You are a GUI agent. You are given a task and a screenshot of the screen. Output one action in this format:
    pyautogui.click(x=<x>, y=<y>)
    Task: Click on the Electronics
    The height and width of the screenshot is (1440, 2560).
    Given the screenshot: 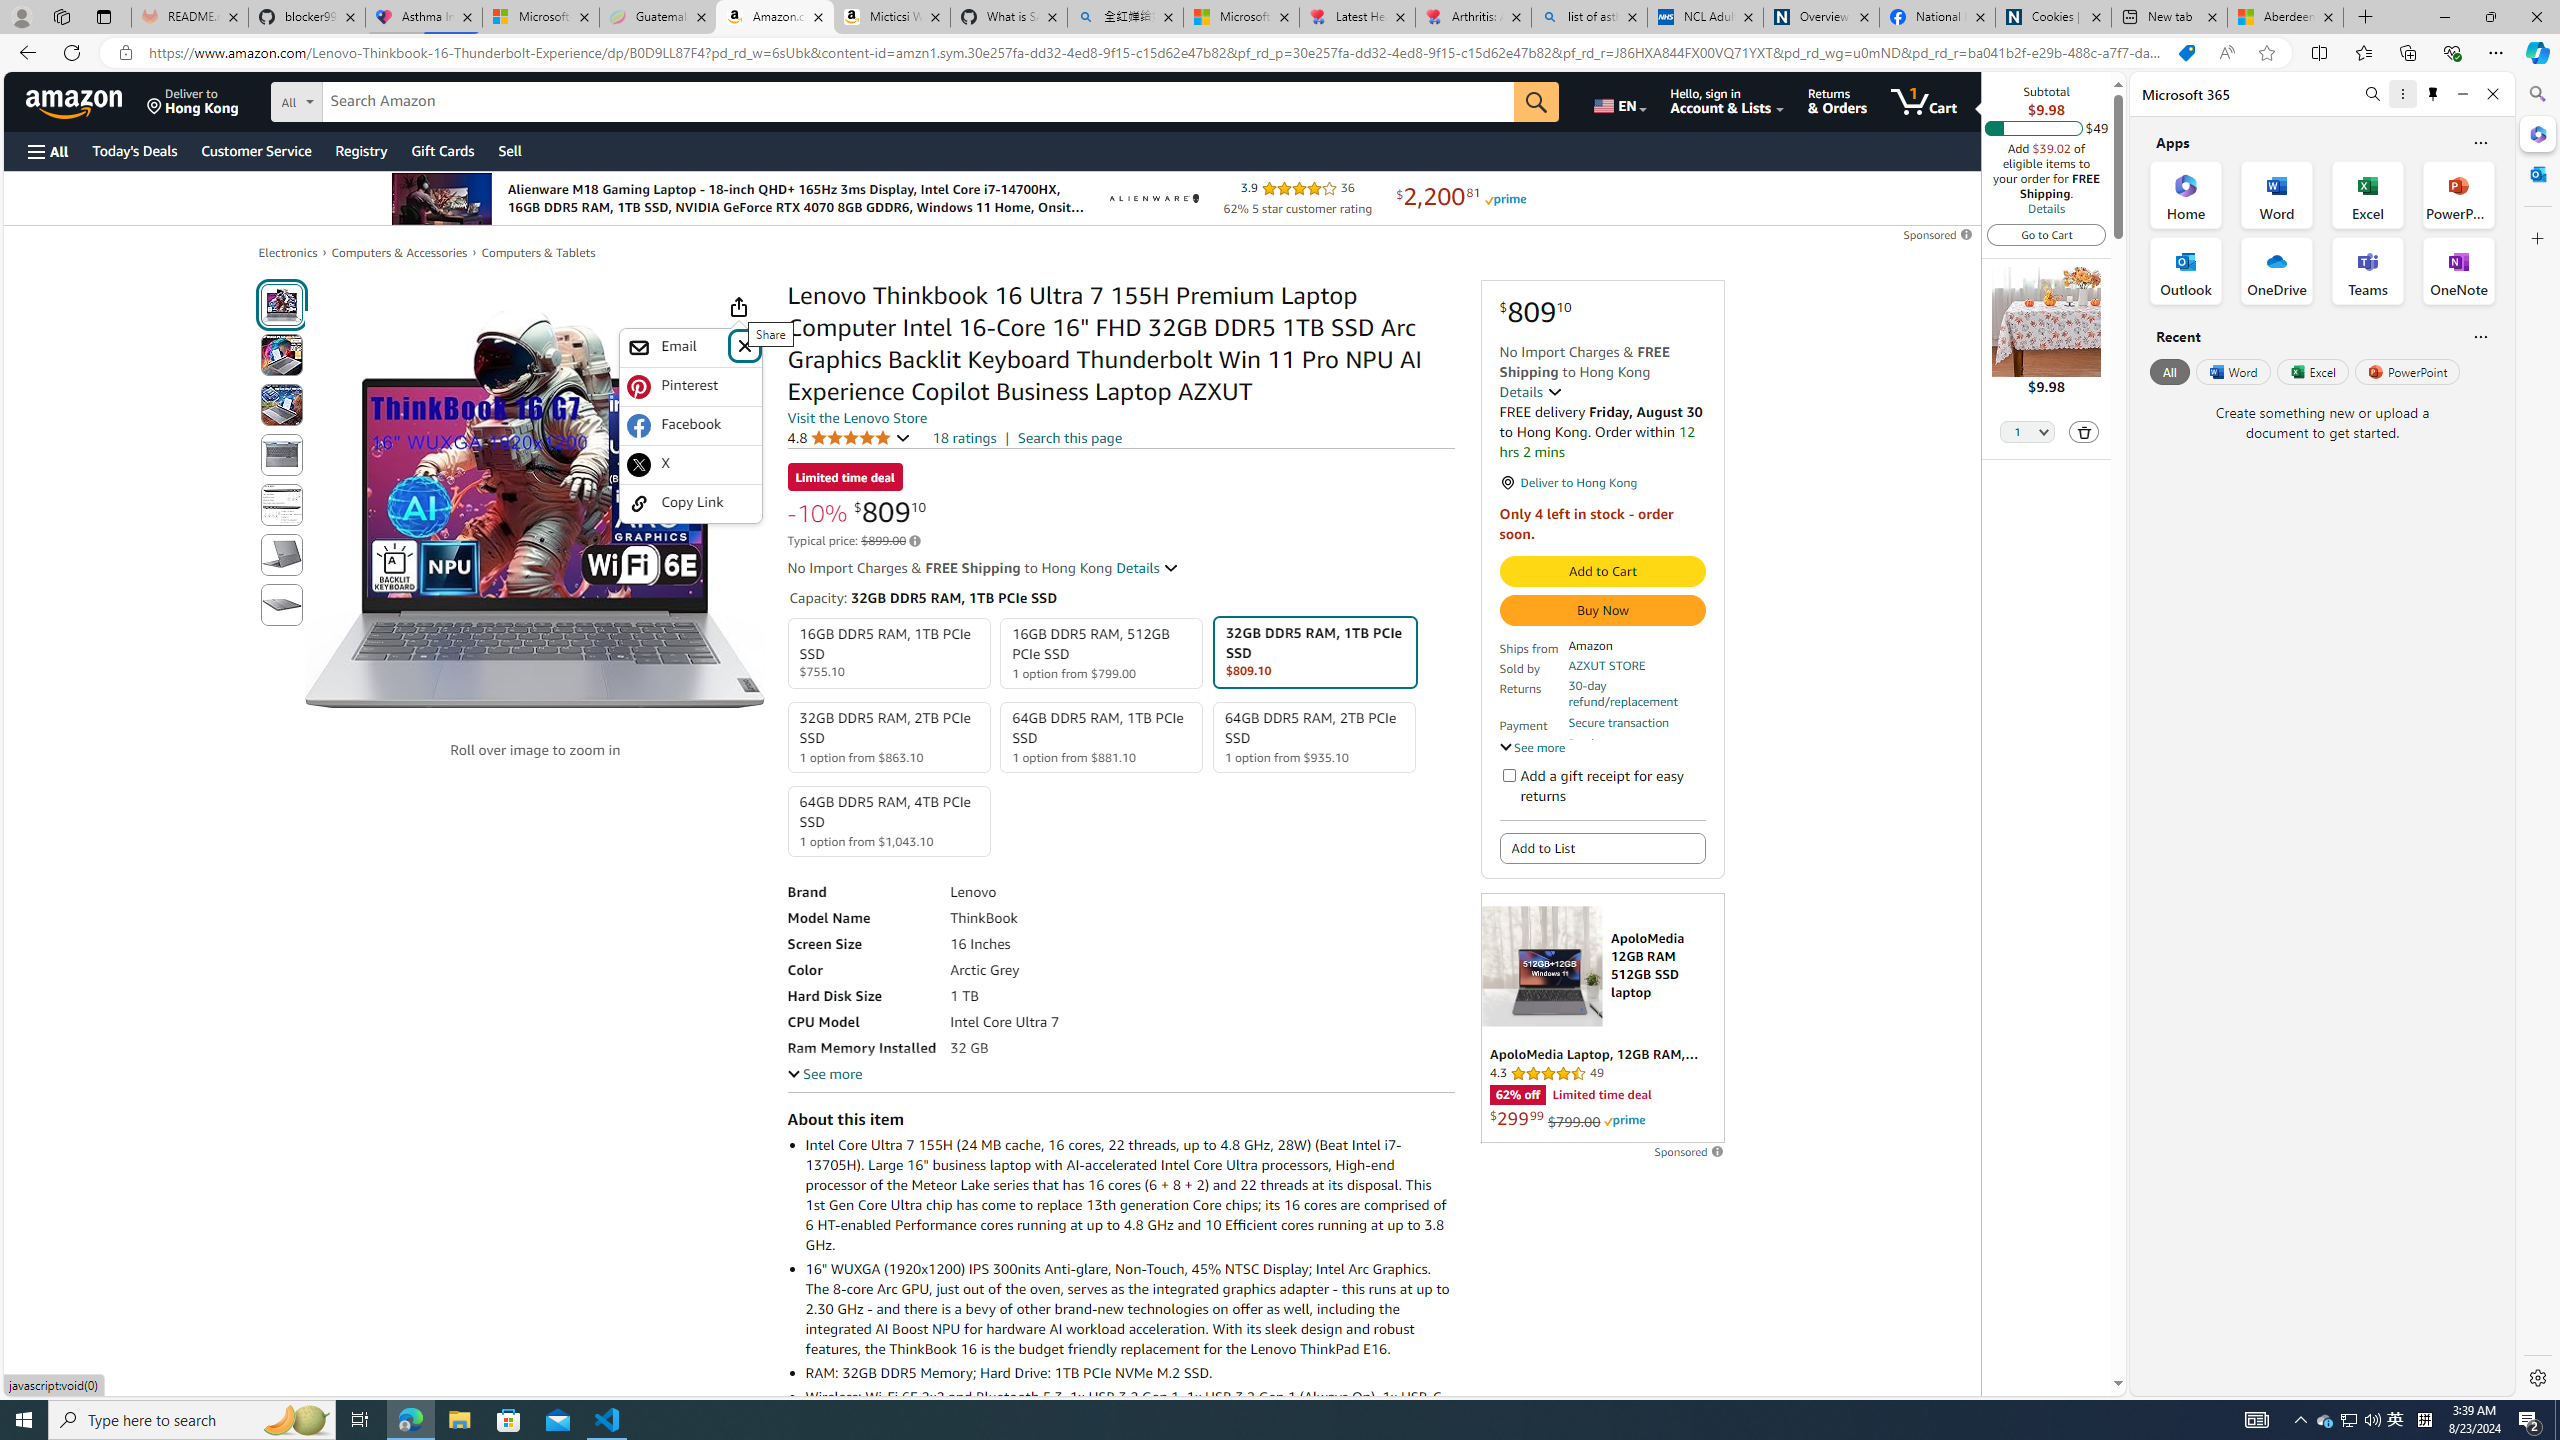 What is the action you would take?
    pyautogui.click(x=288, y=252)
    